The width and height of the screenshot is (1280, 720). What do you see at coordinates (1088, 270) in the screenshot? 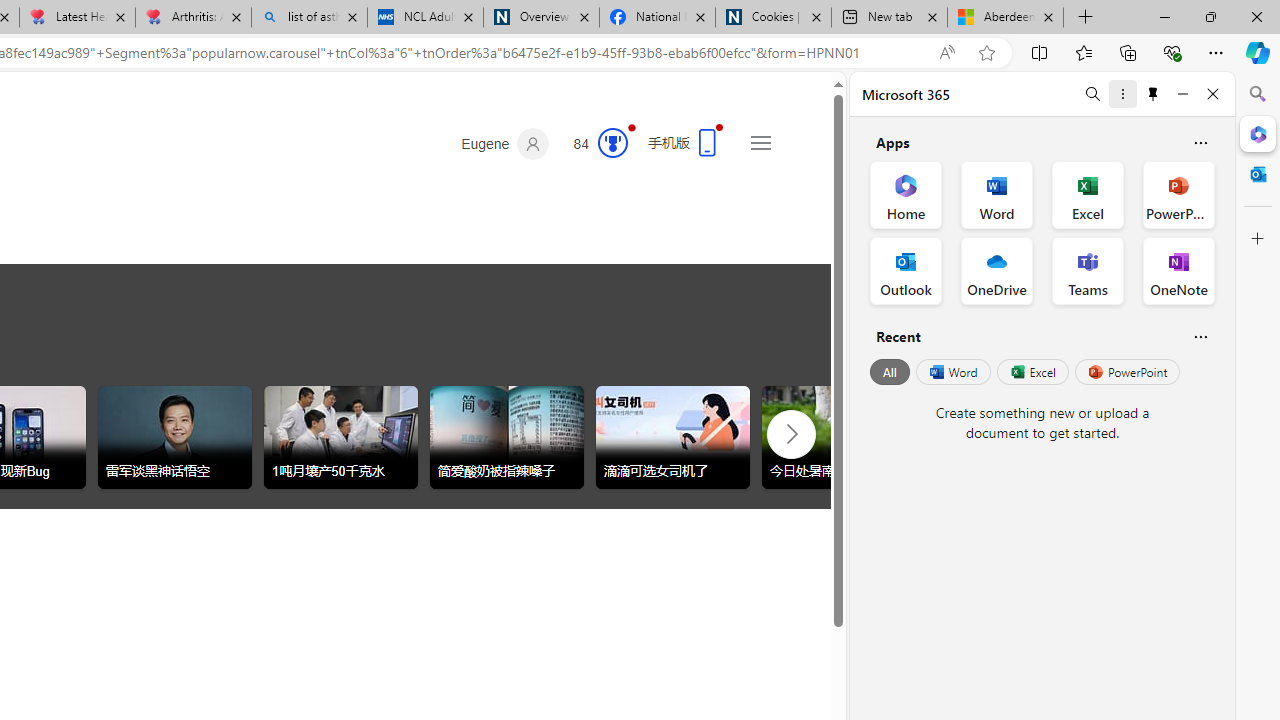
I see `Teams Office App` at bounding box center [1088, 270].